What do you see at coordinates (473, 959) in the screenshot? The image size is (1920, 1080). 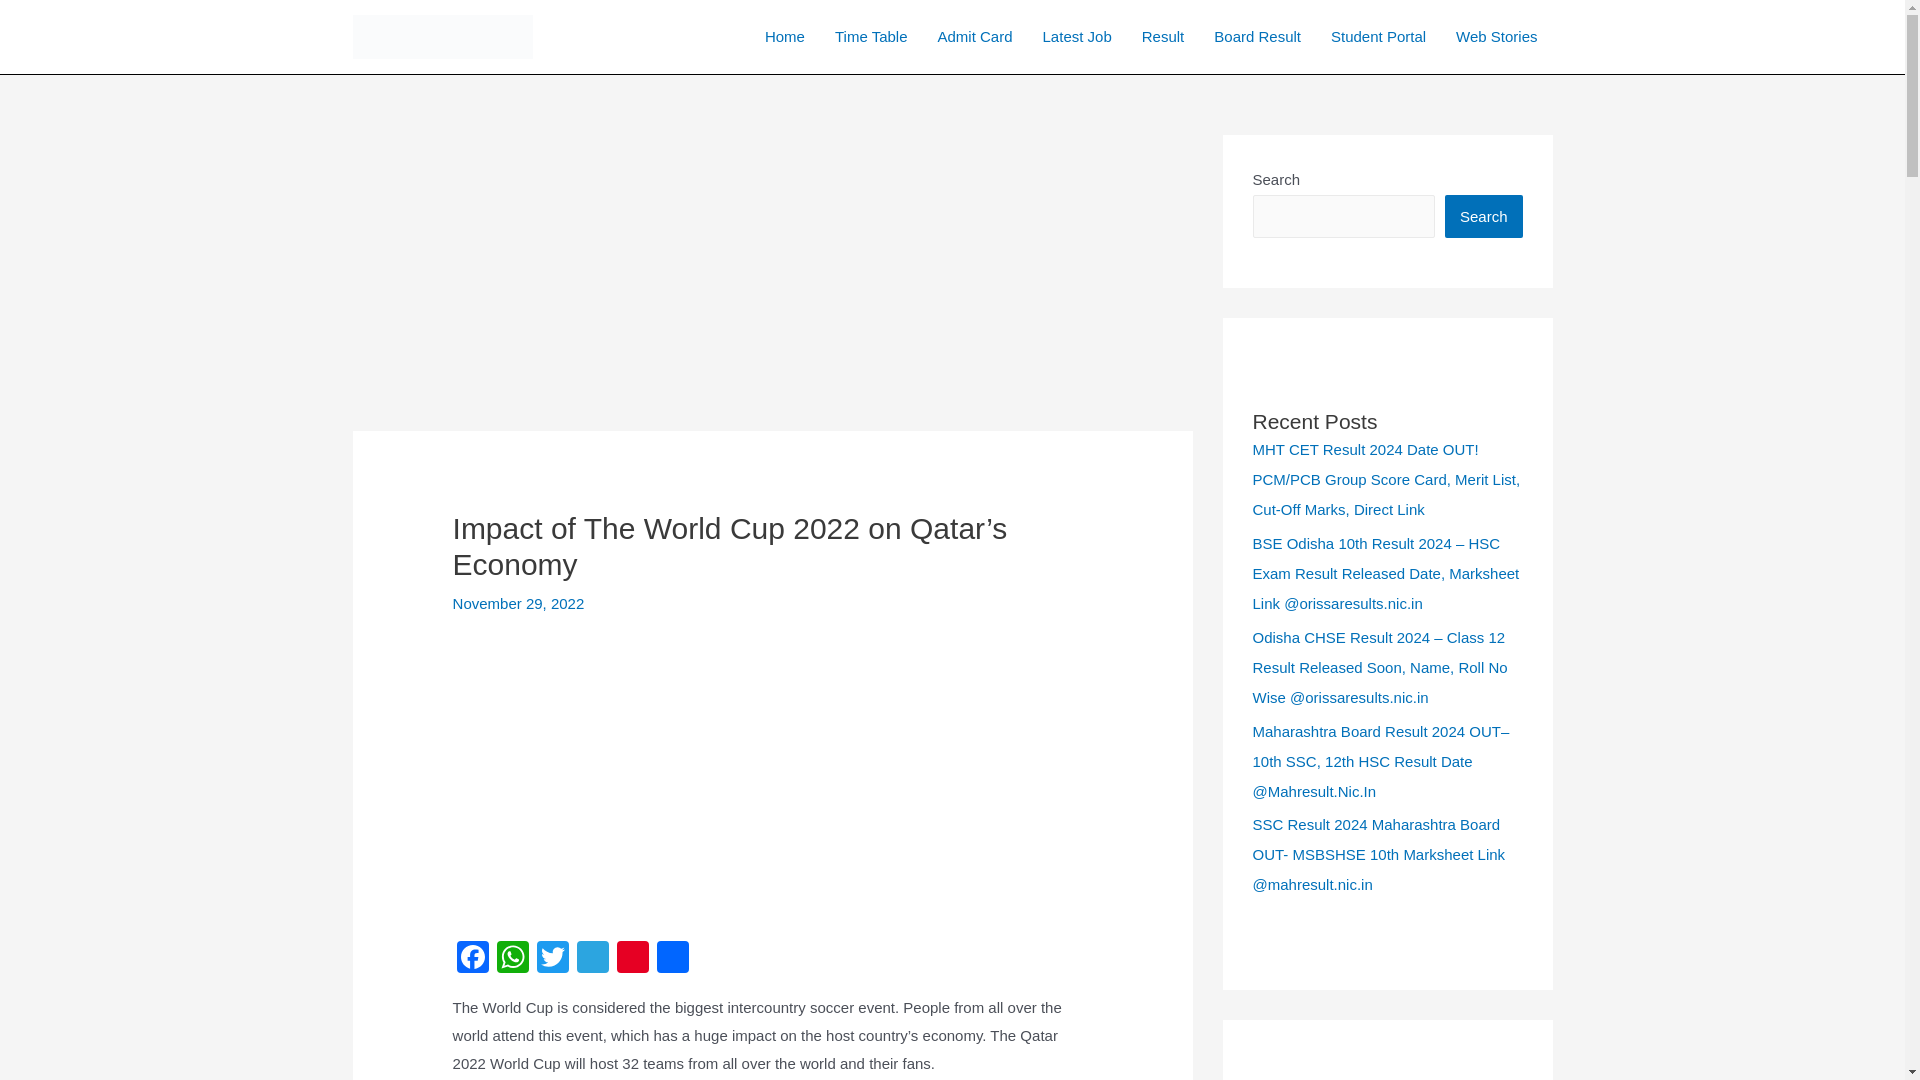 I see `Facebook` at bounding box center [473, 959].